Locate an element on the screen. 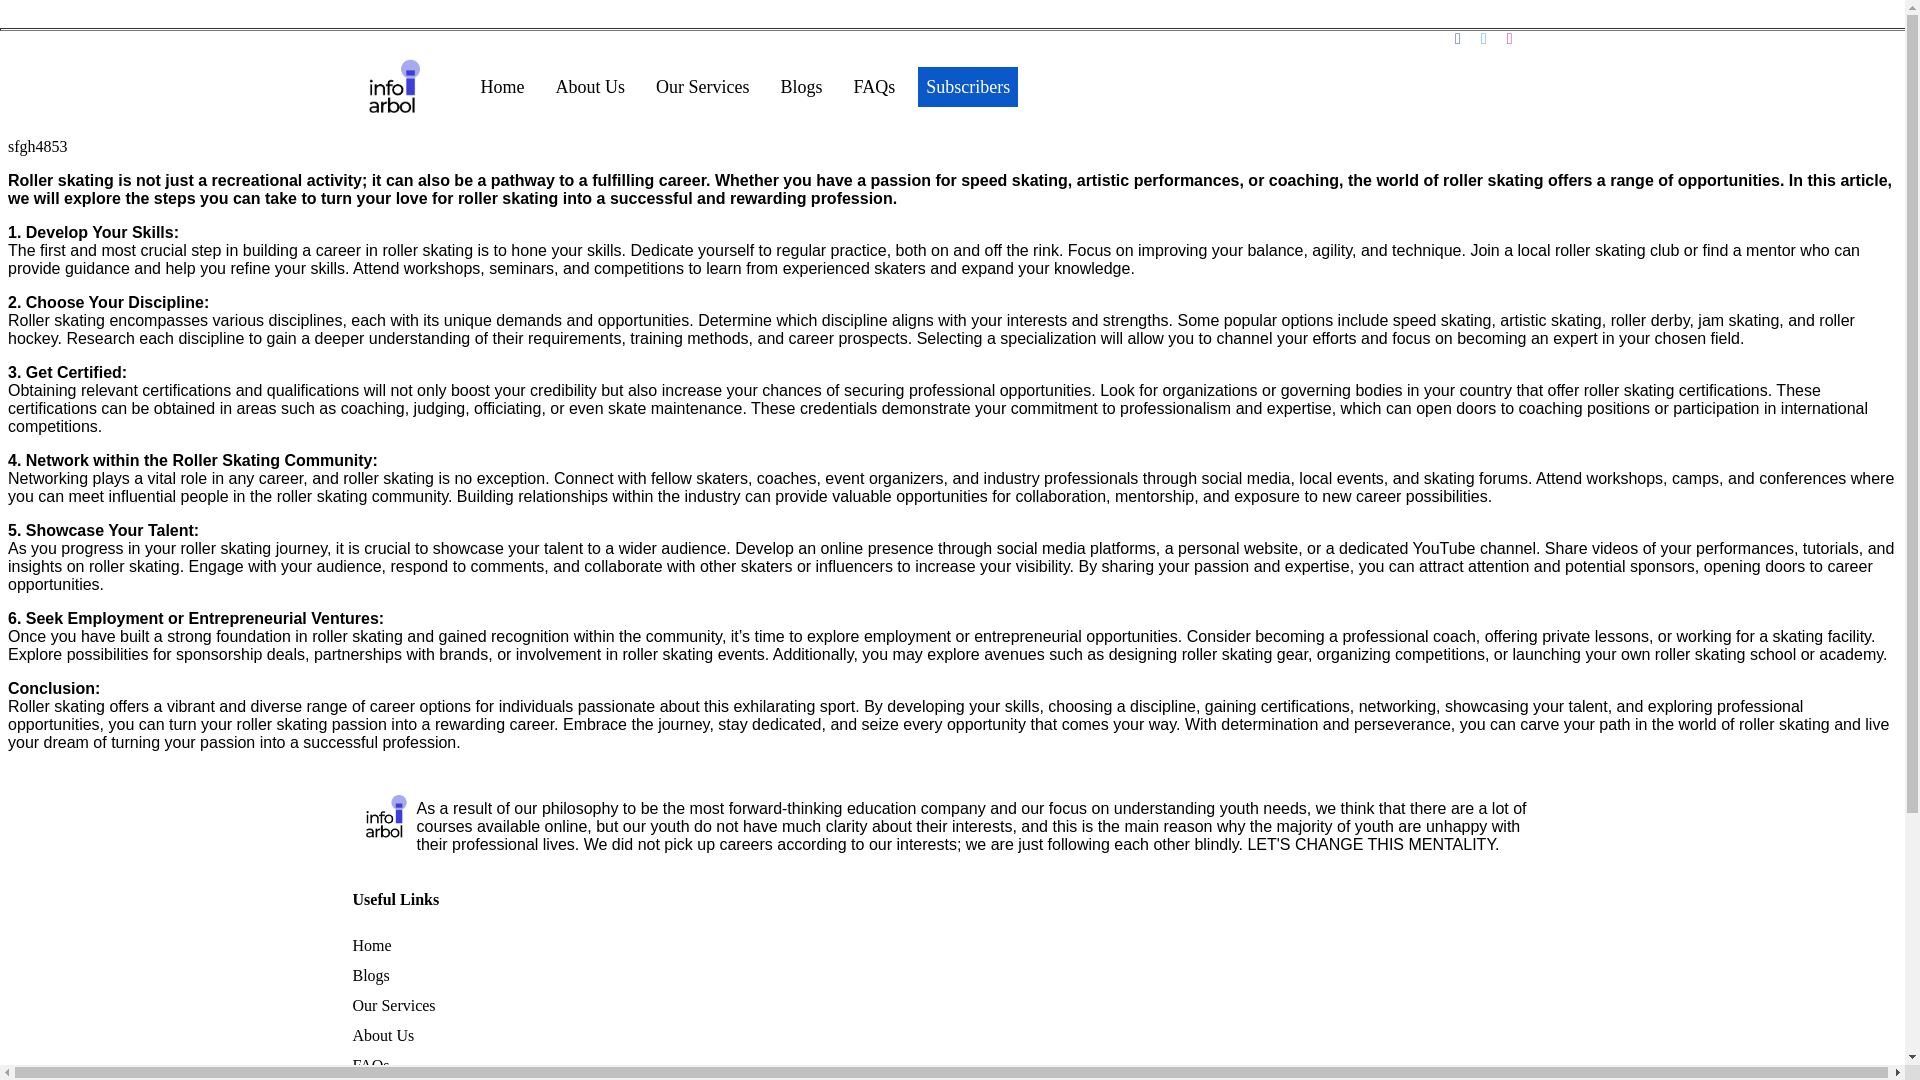 Image resolution: width=1920 pixels, height=1080 pixels. FAQs is located at coordinates (875, 86).